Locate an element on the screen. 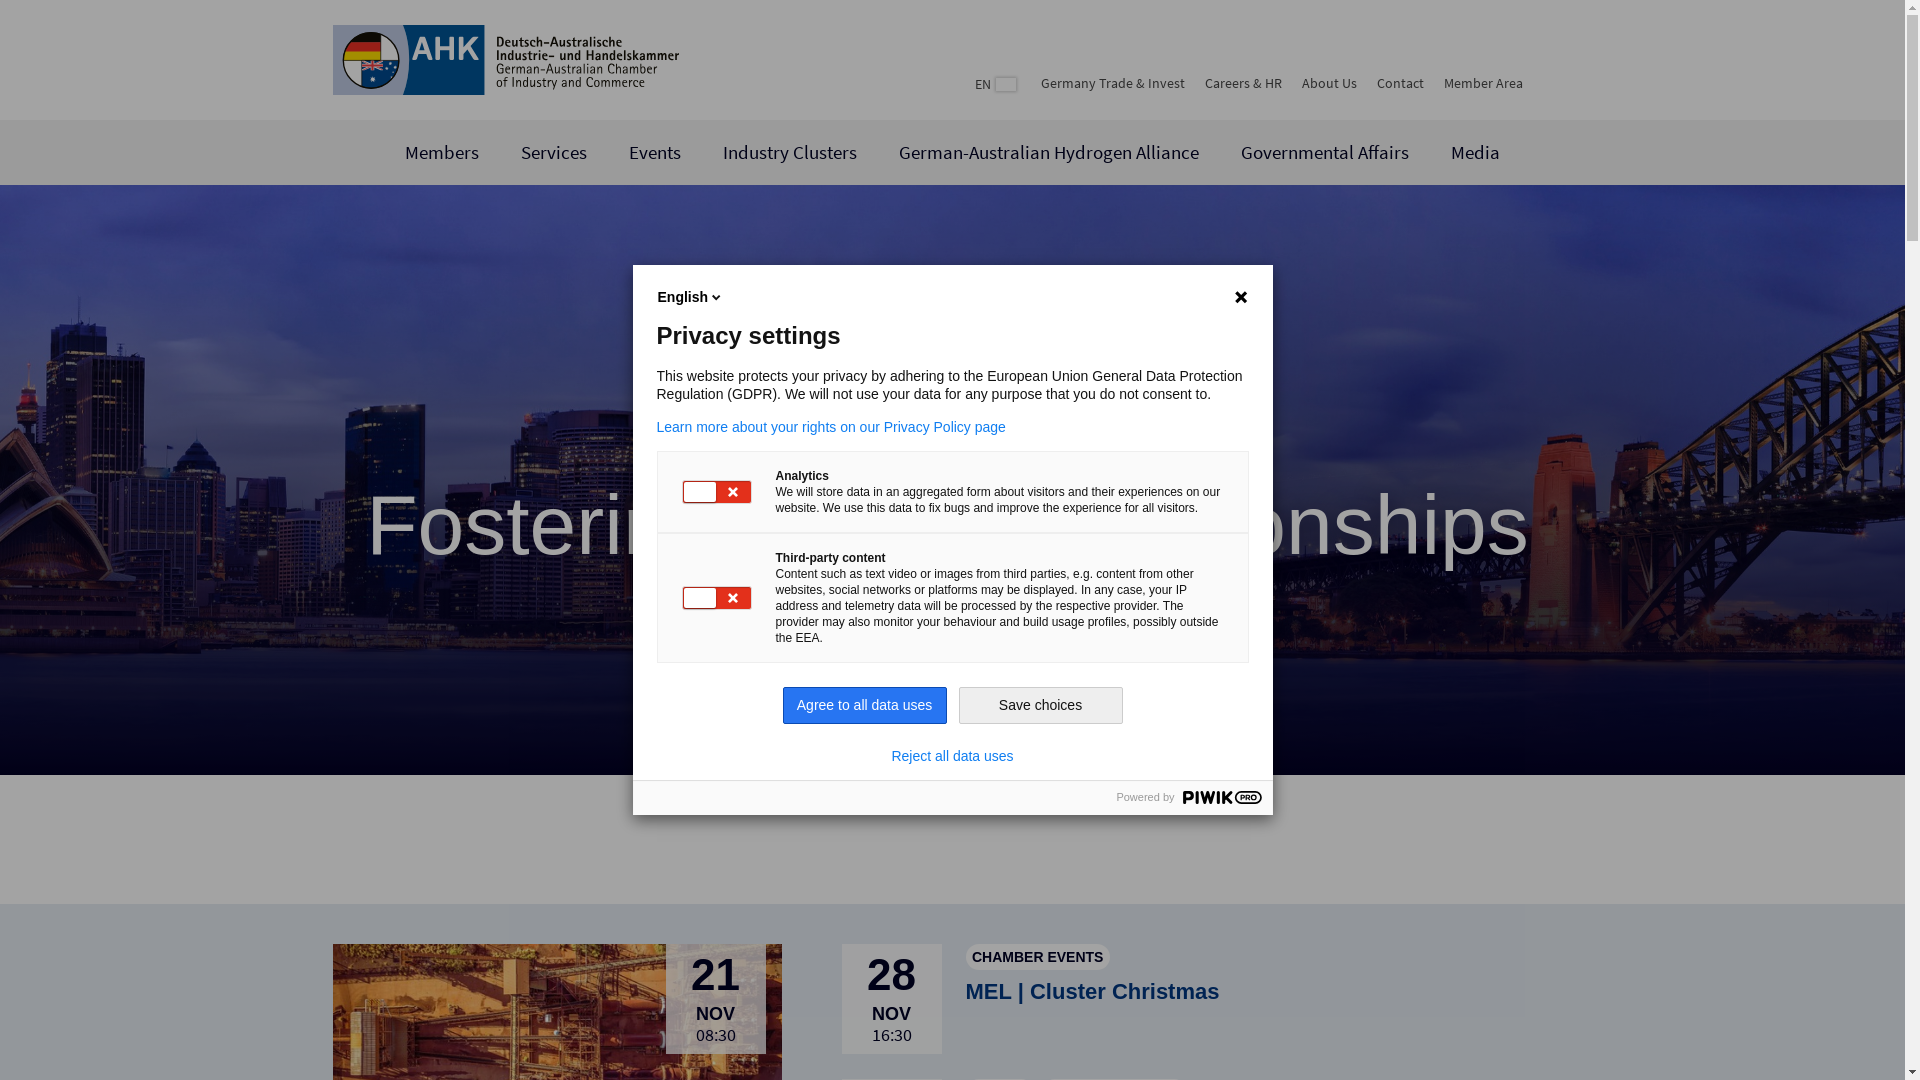  About Us is located at coordinates (1330, 83).